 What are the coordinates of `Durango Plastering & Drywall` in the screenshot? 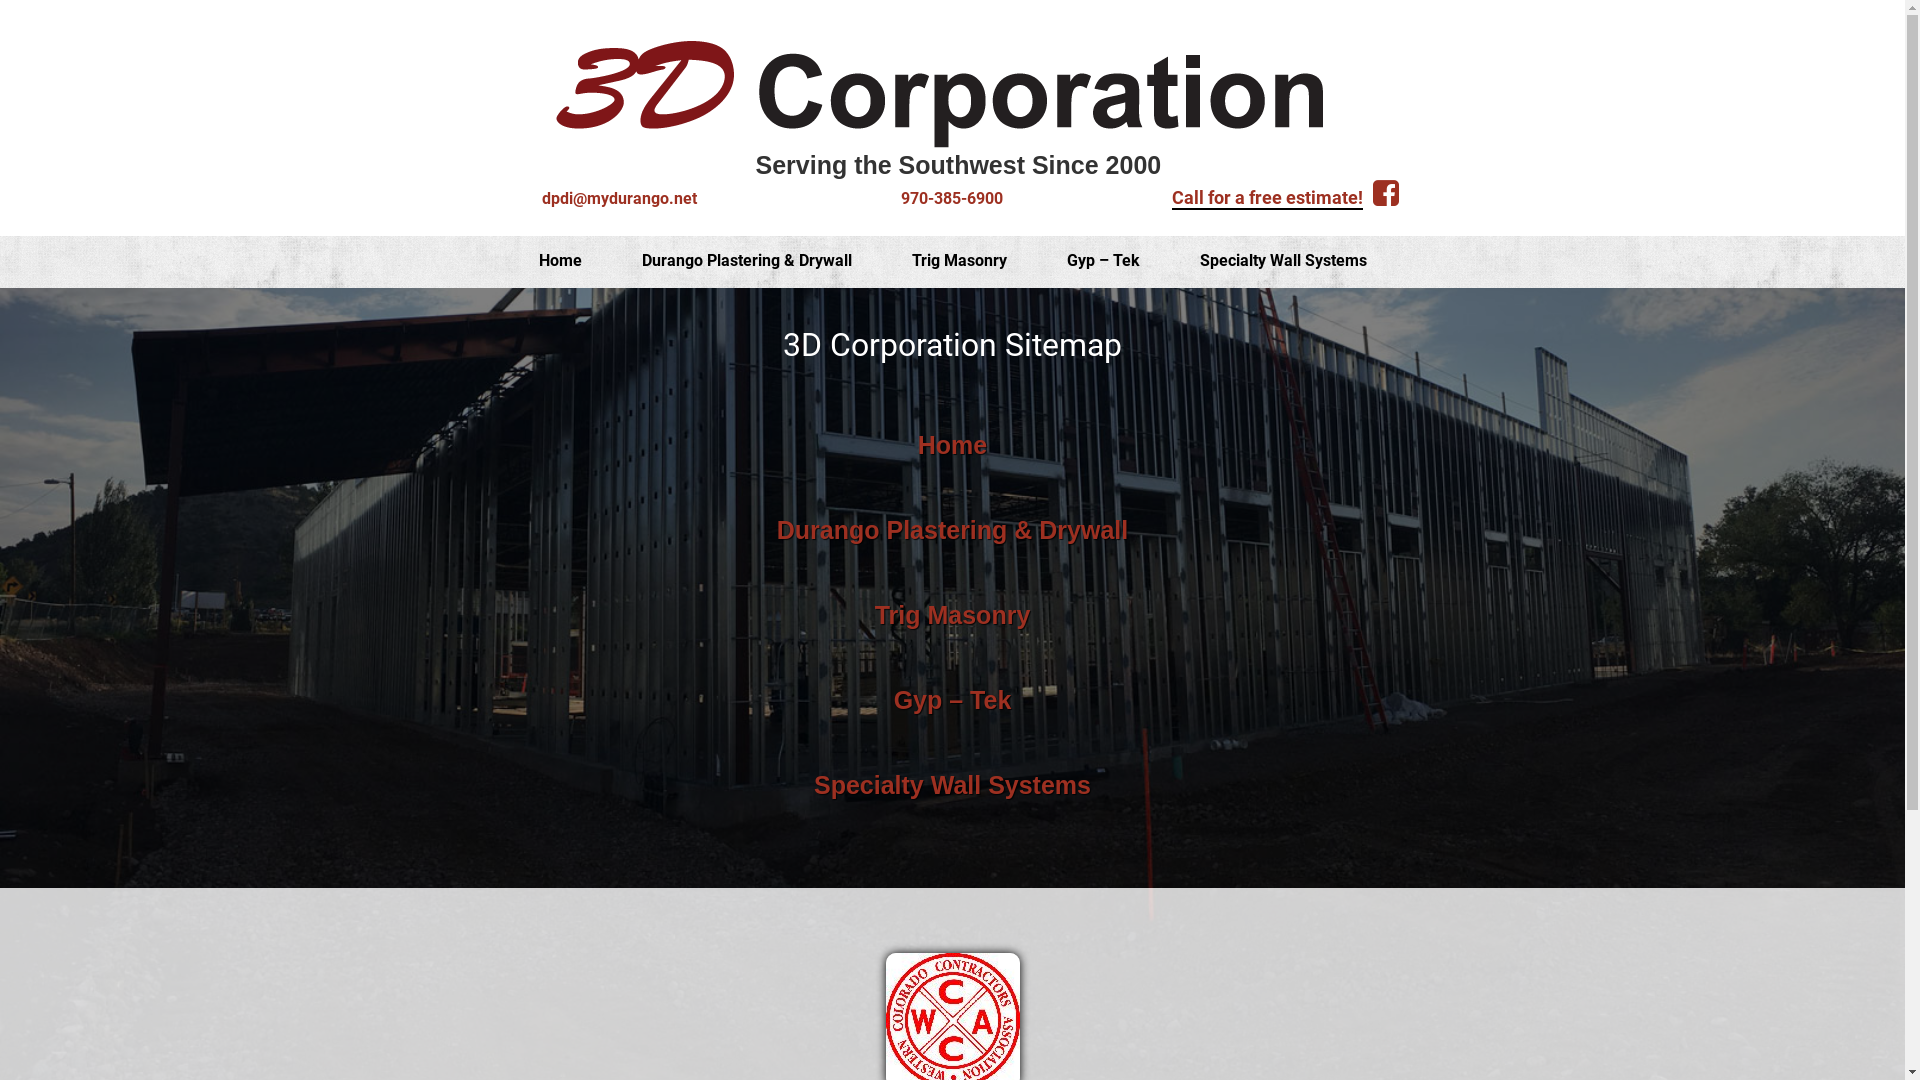 It's located at (952, 530).